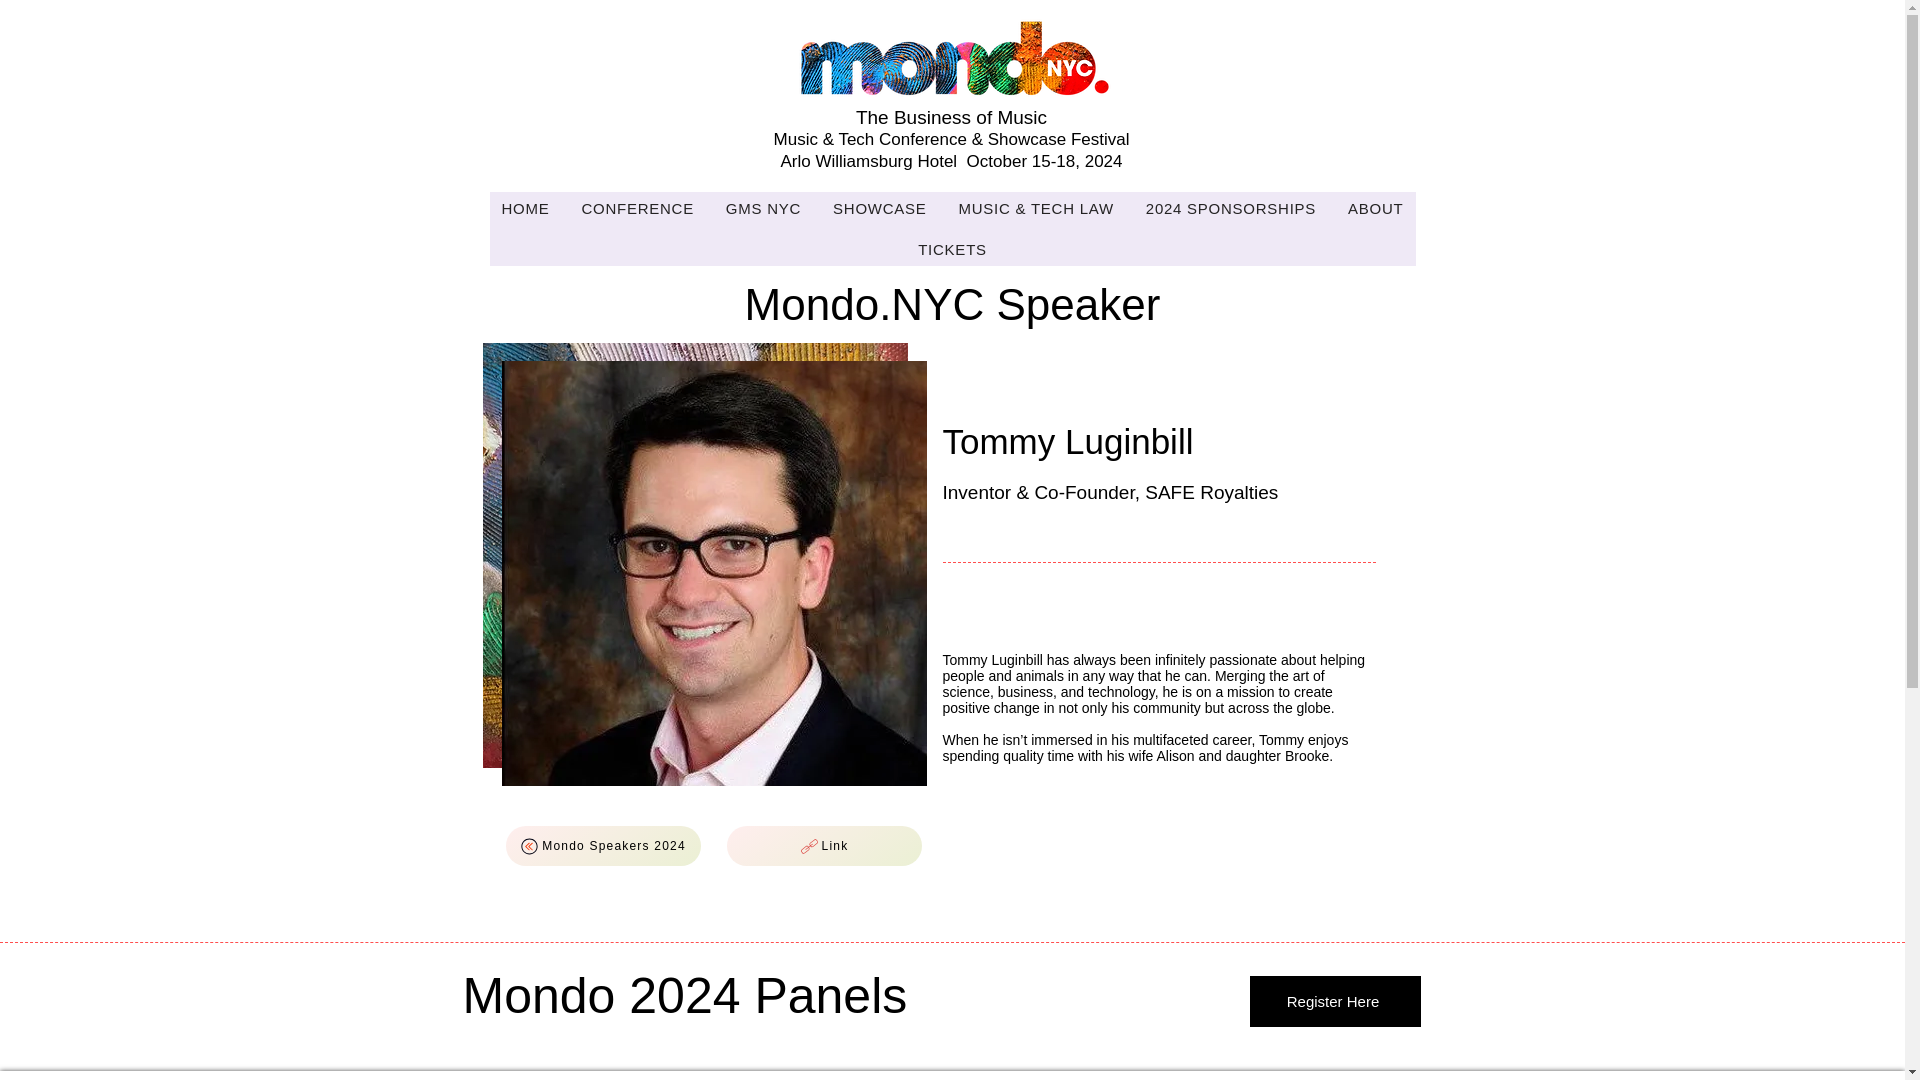 This screenshot has width=1920, height=1080. What do you see at coordinates (880, 208) in the screenshot?
I see `SHOWCASE` at bounding box center [880, 208].